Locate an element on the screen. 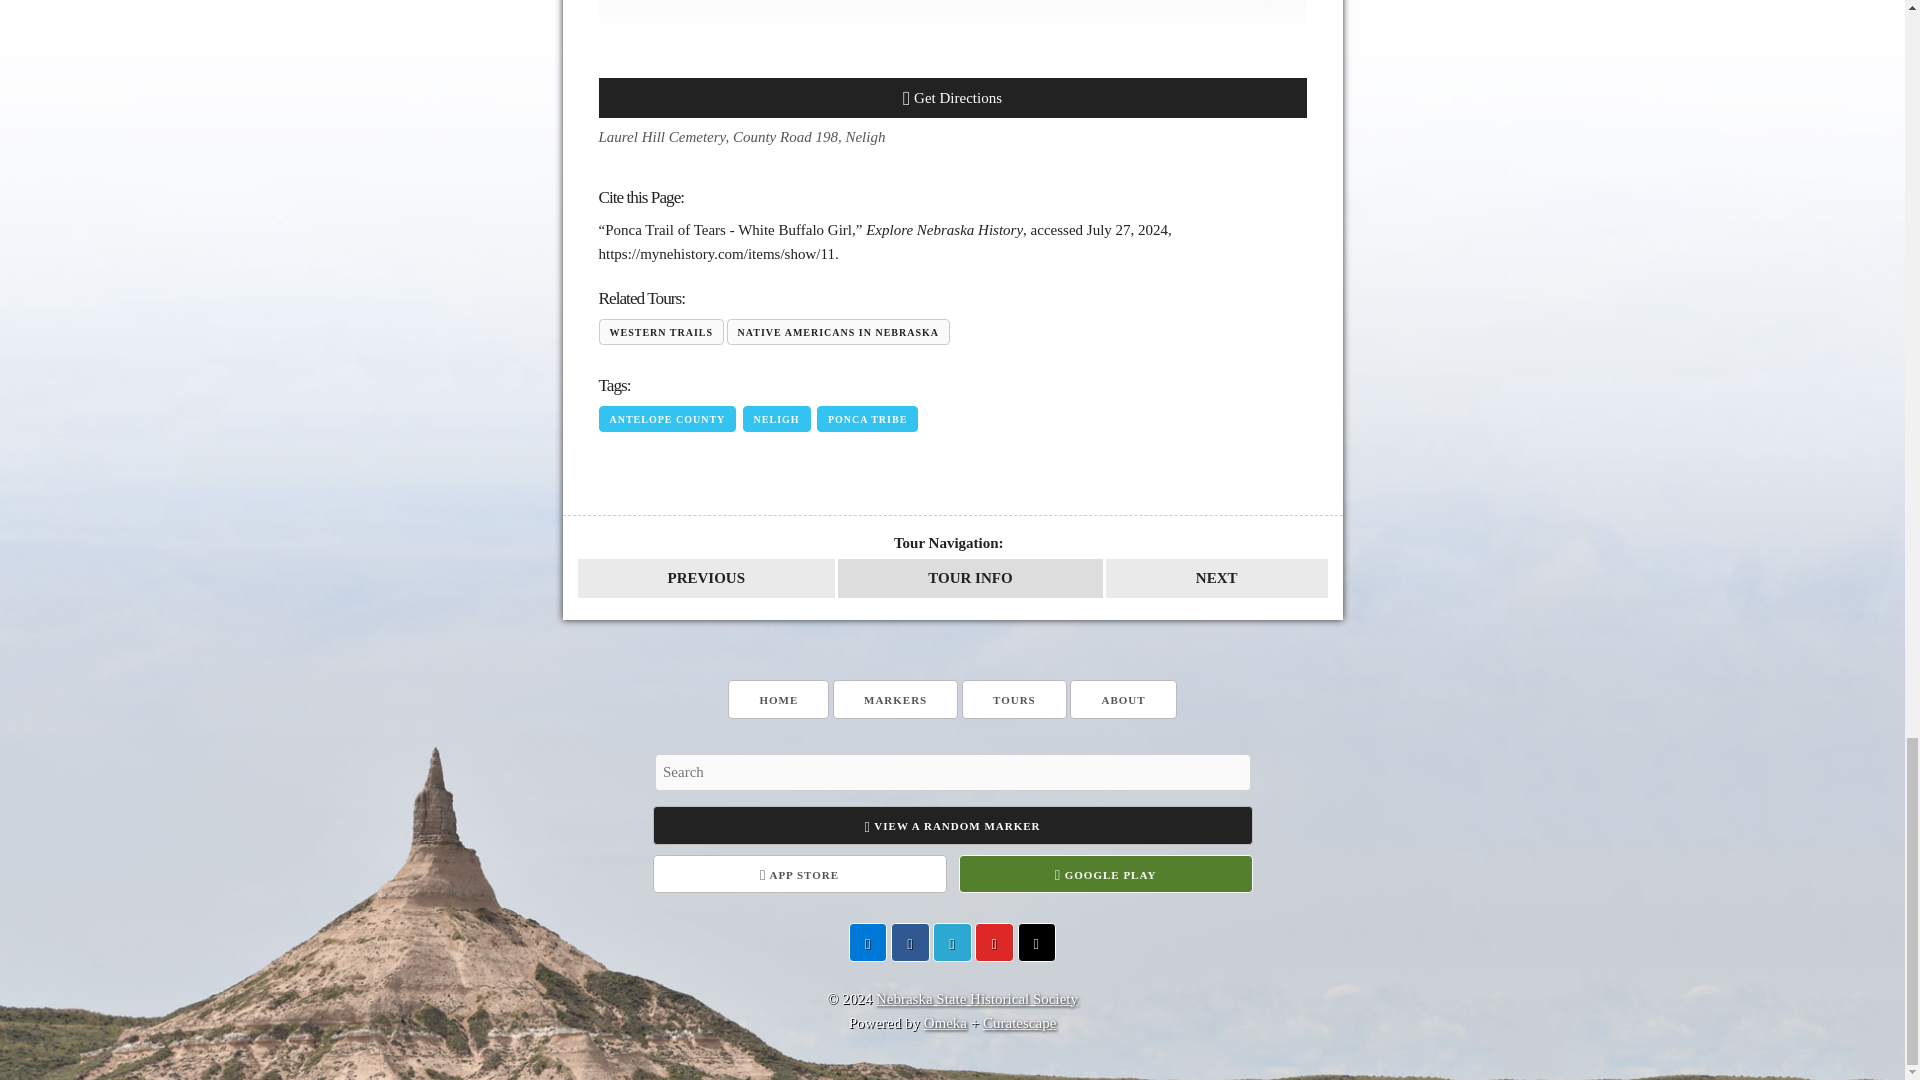 This screenshot has width=1920, height=1080. APP STORE is located at coordinates (799, 874).